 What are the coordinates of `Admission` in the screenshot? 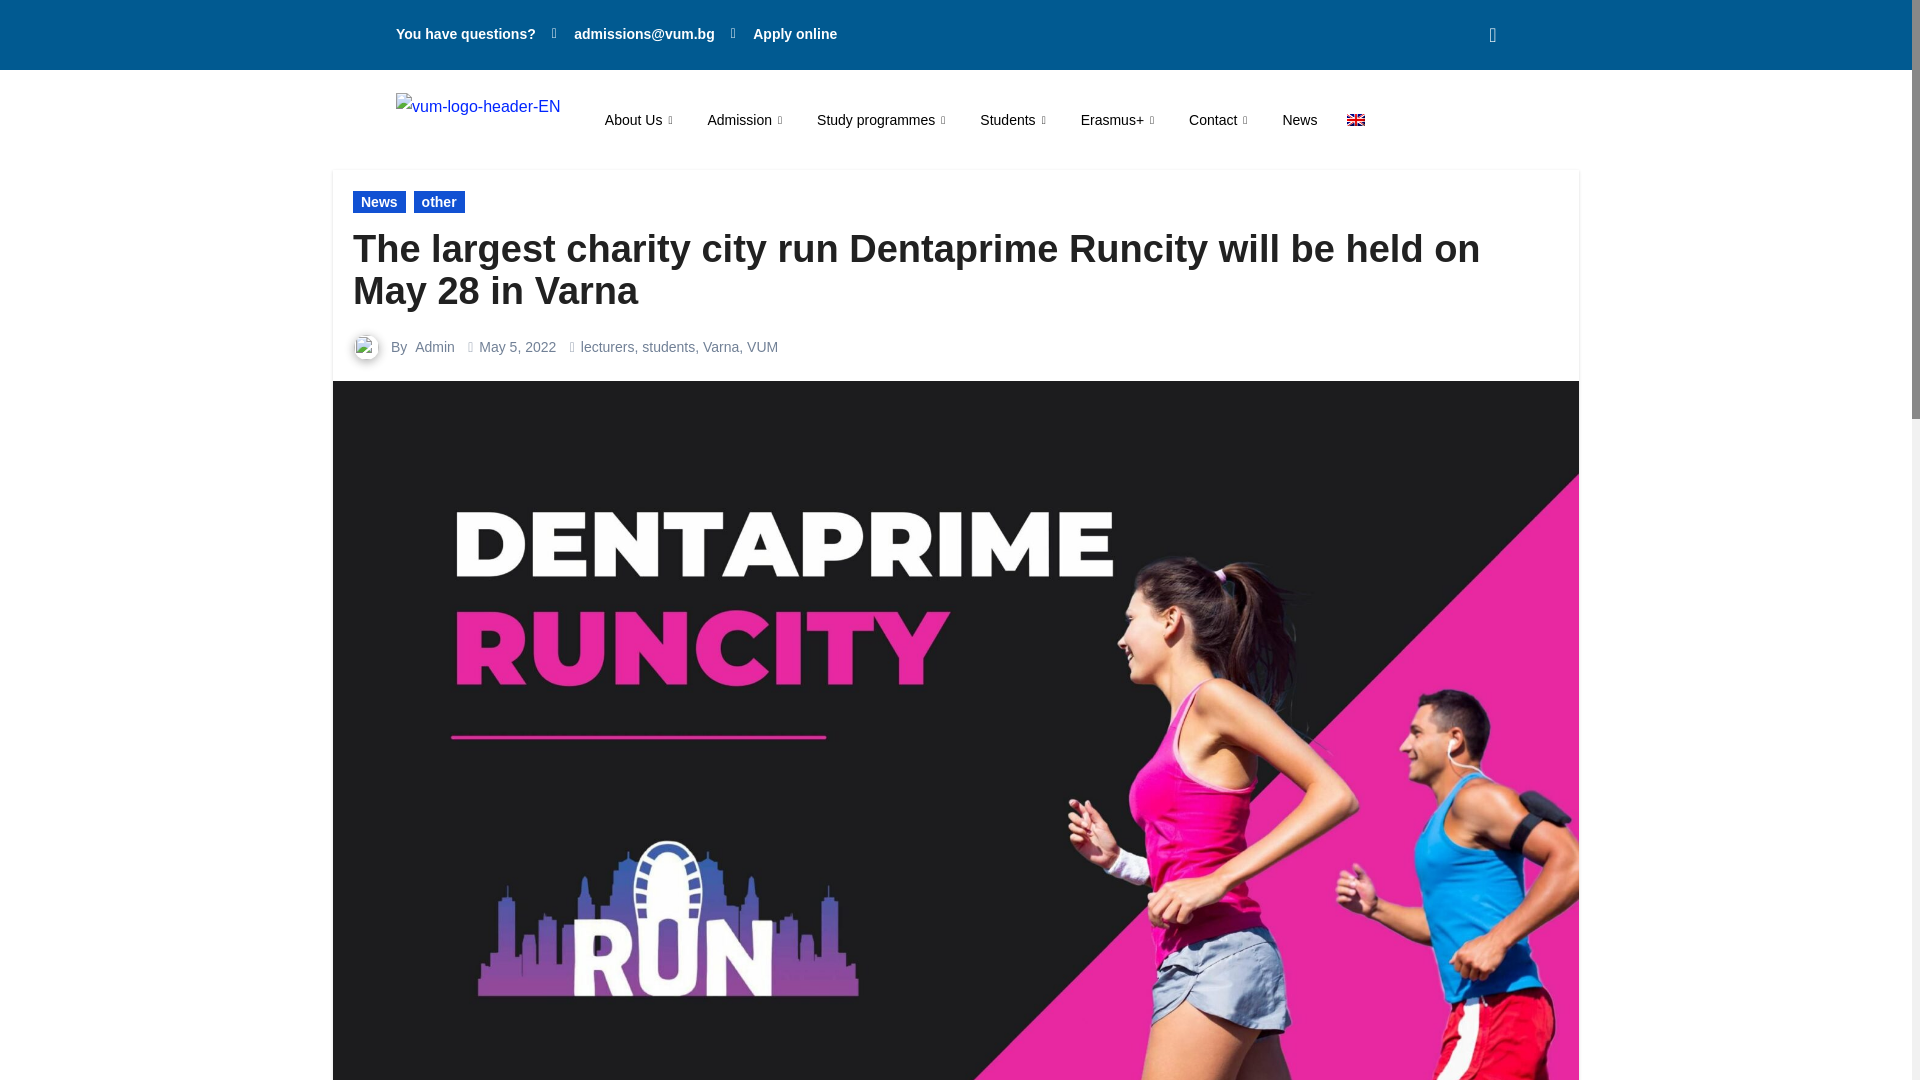 It's located at (746, 119).